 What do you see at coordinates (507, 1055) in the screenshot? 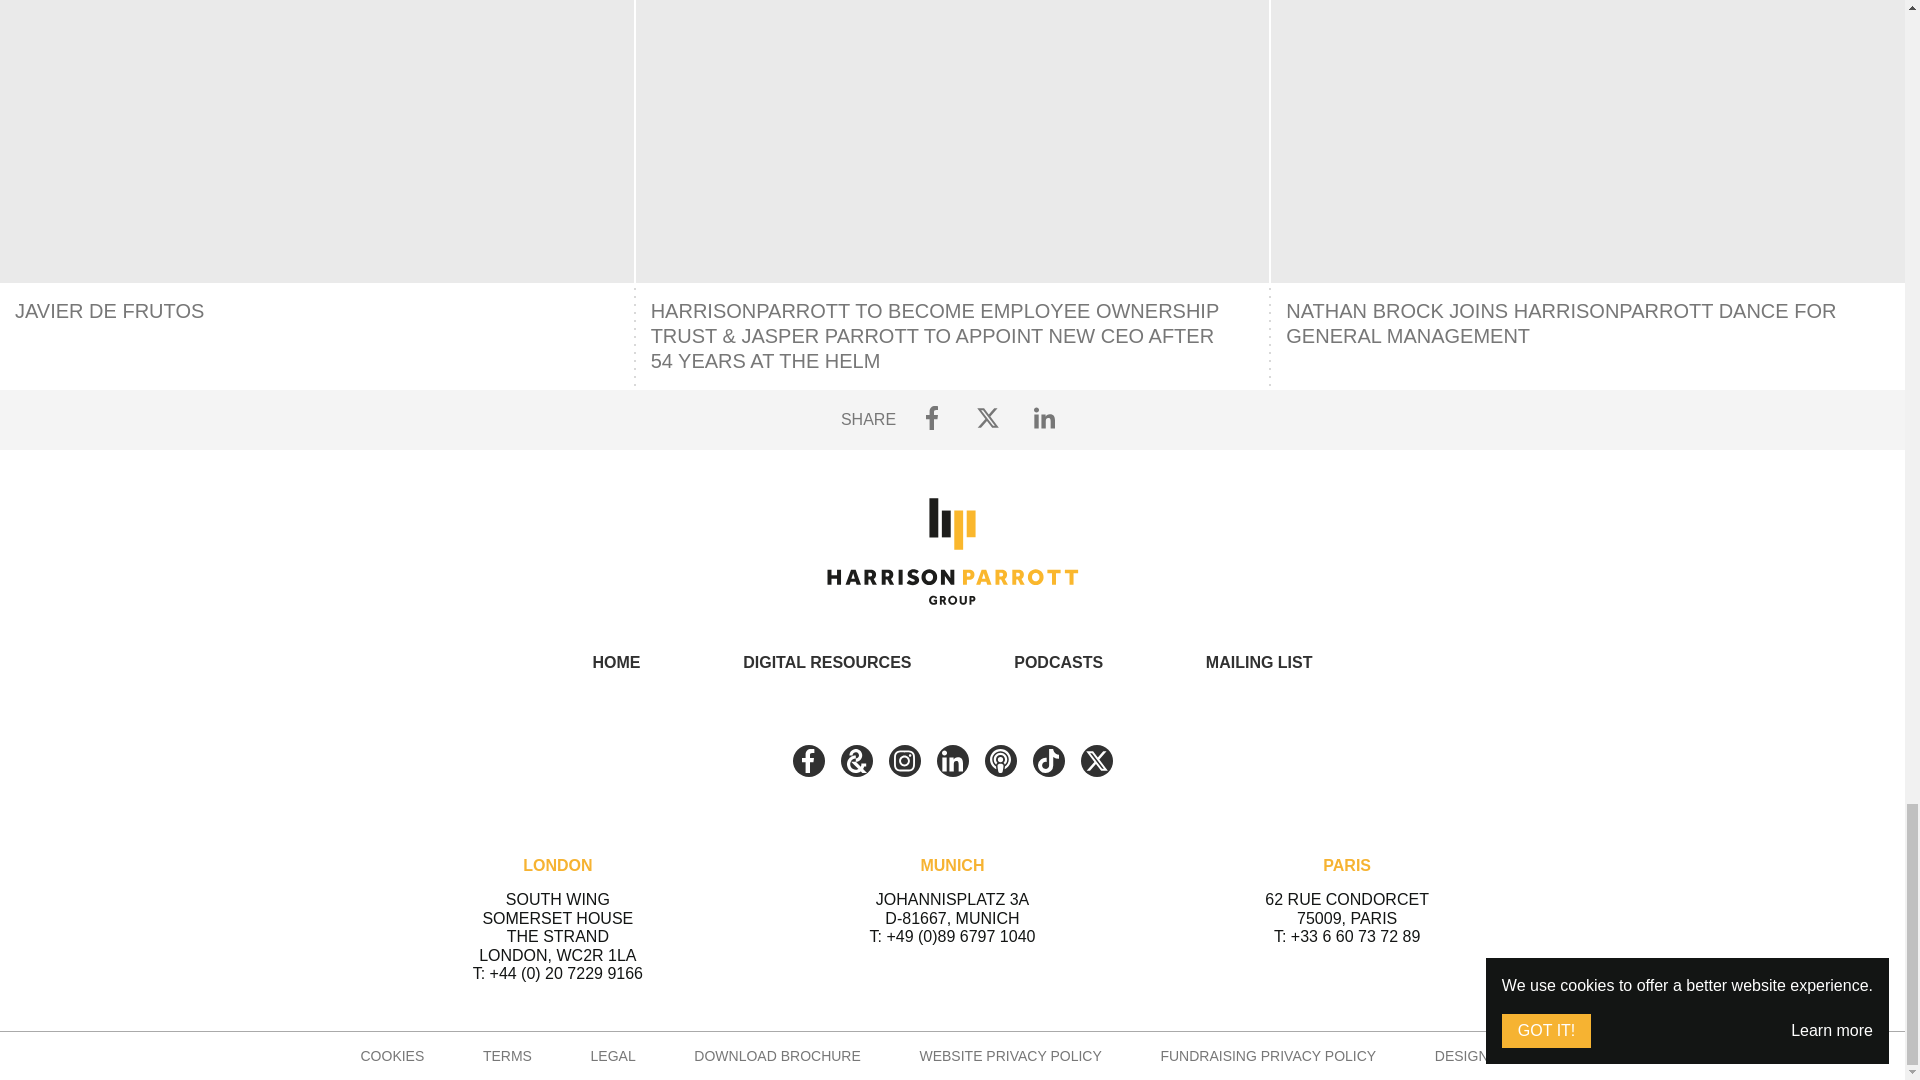
I see `TERMS` at bounding box center [507, 1055].